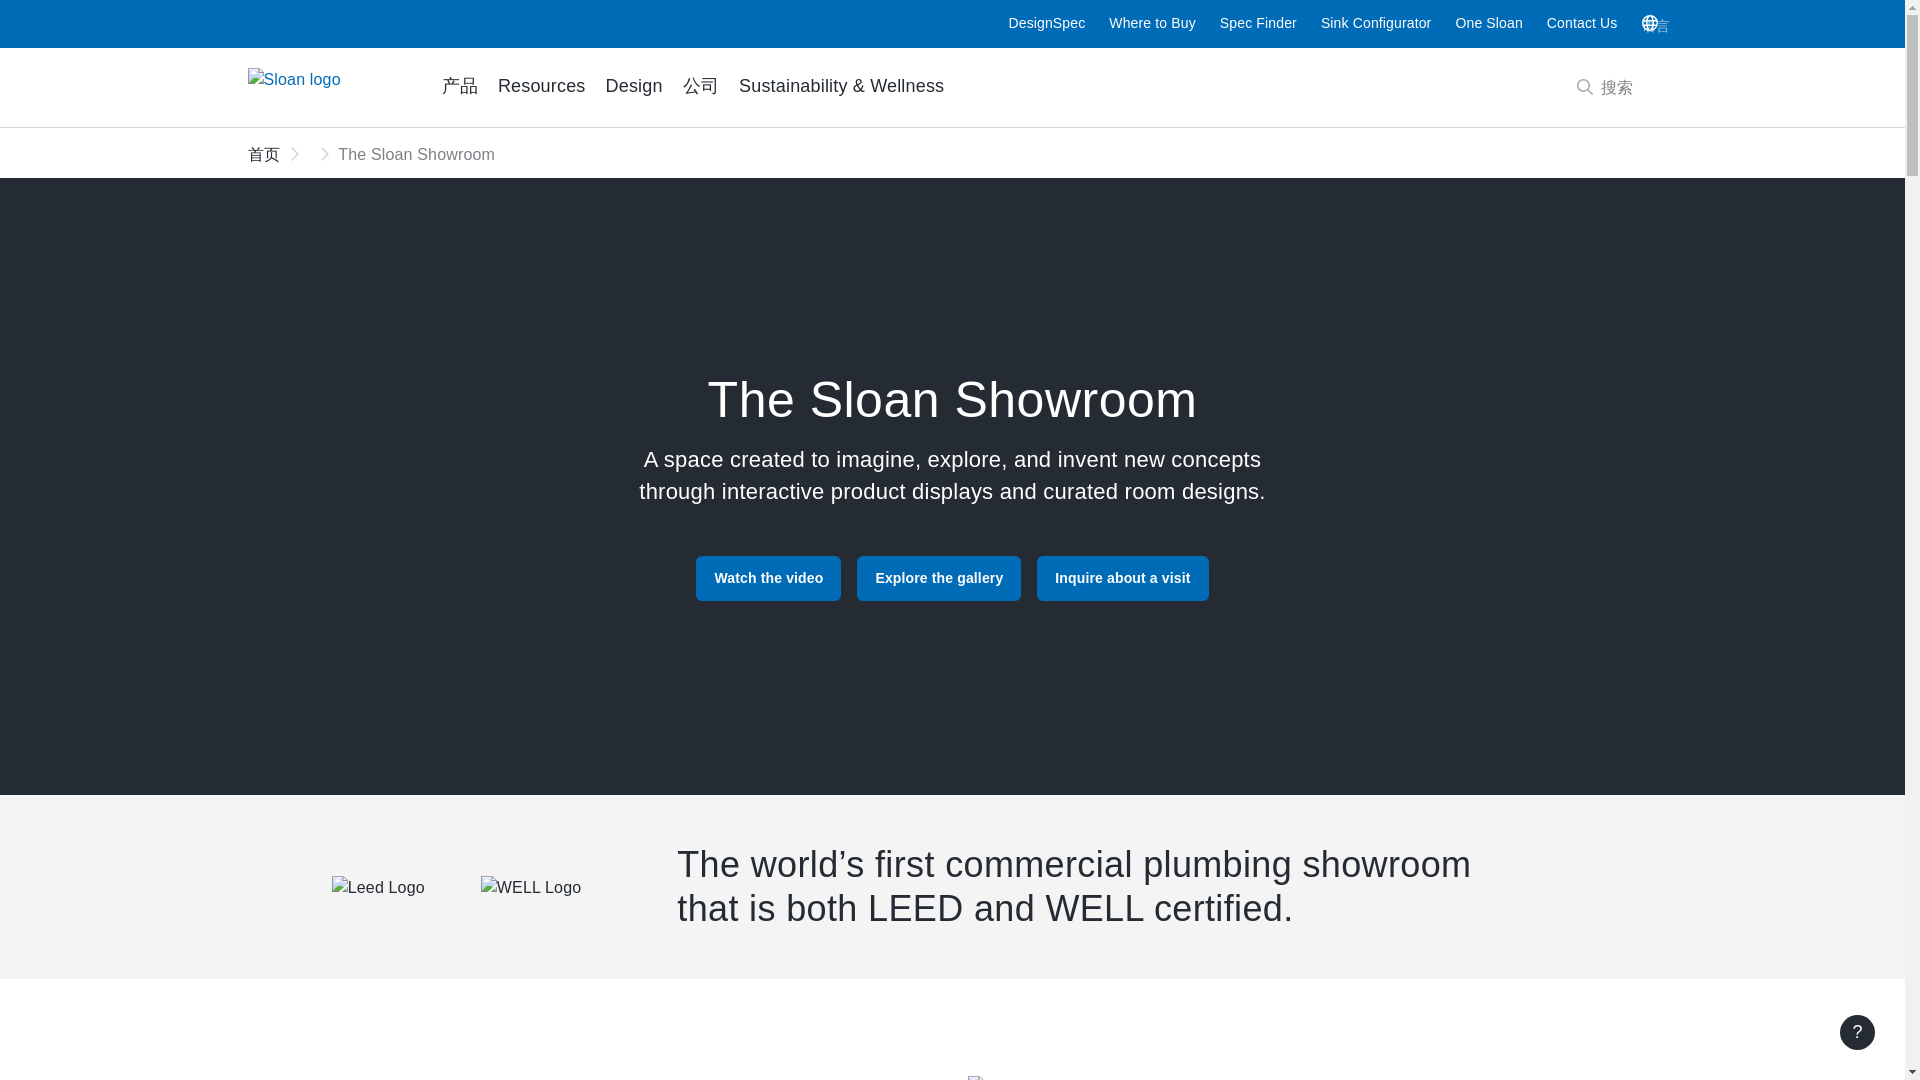  Describe the element at coordinates (1258, 22) in the screenshot. I see `Spec Finder` at that location.